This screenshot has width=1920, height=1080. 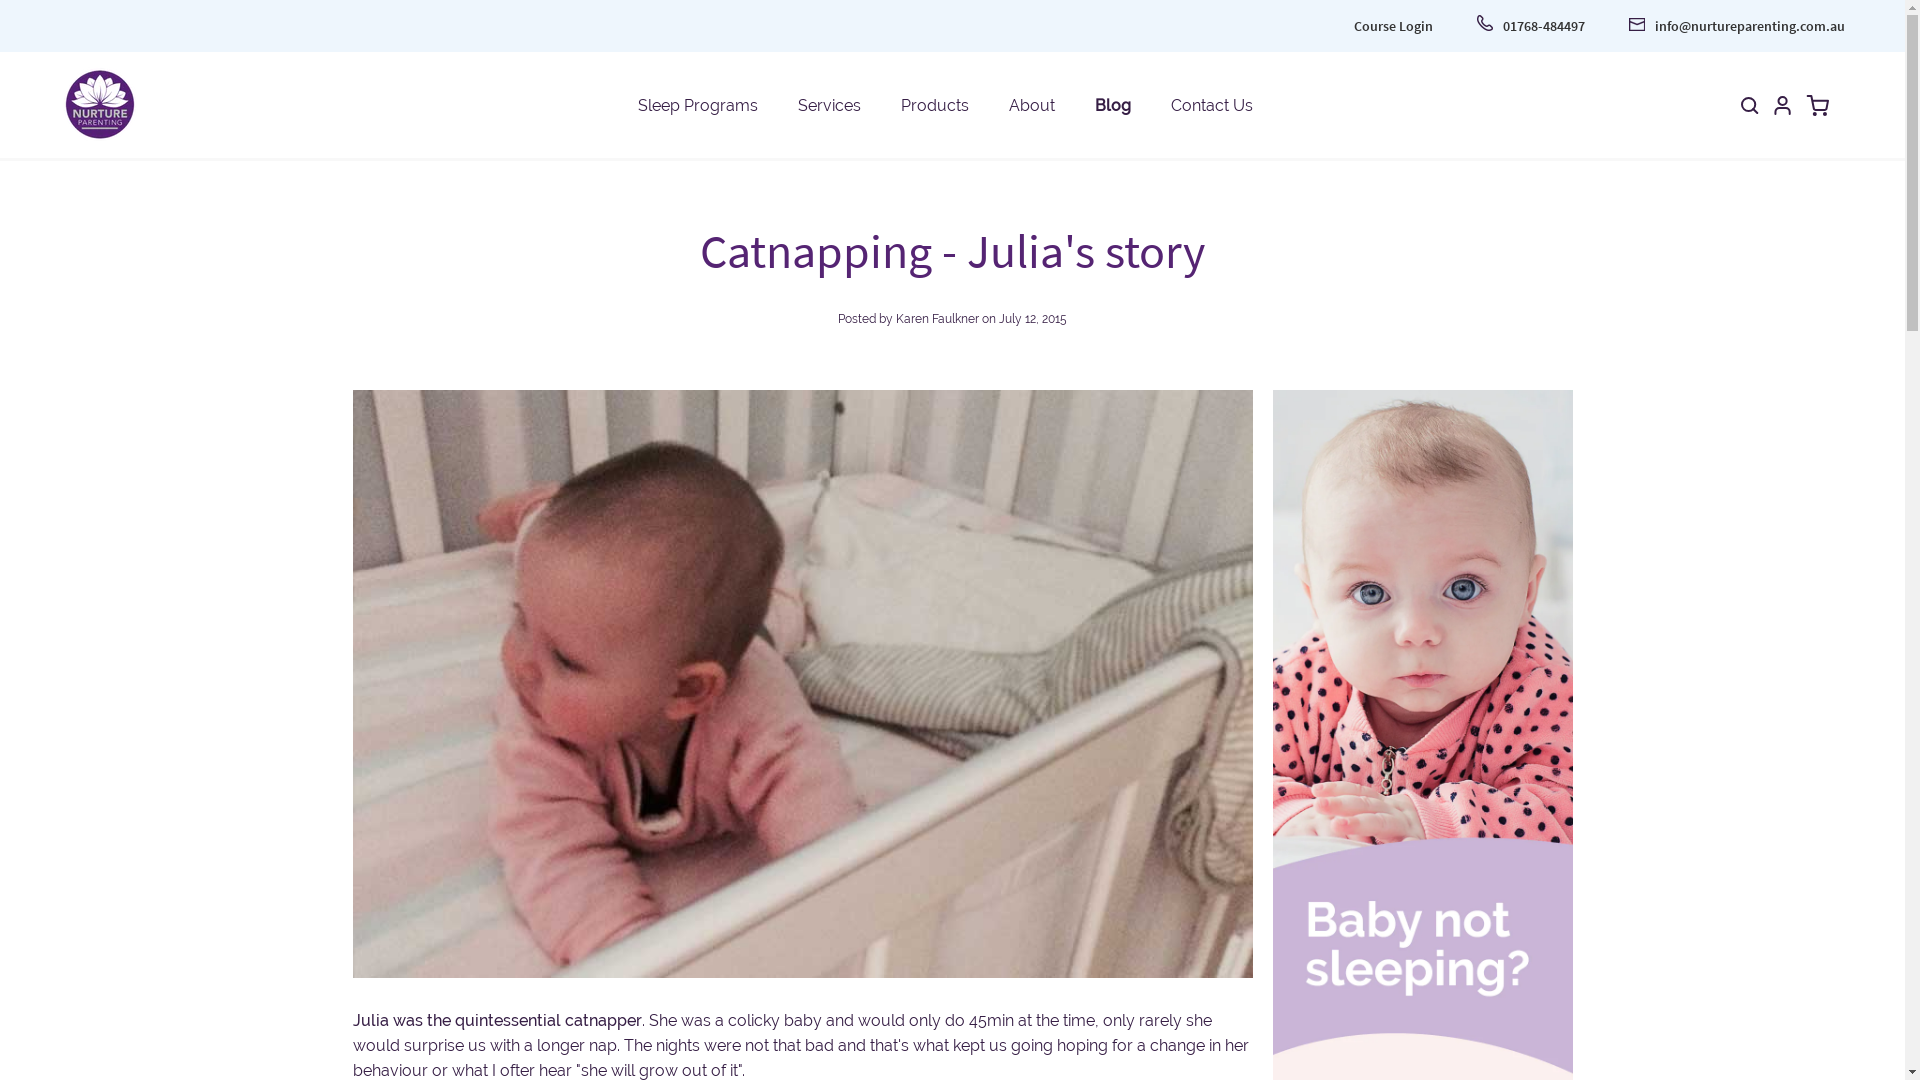 I want to click on Services, so click(x=830, y=104).